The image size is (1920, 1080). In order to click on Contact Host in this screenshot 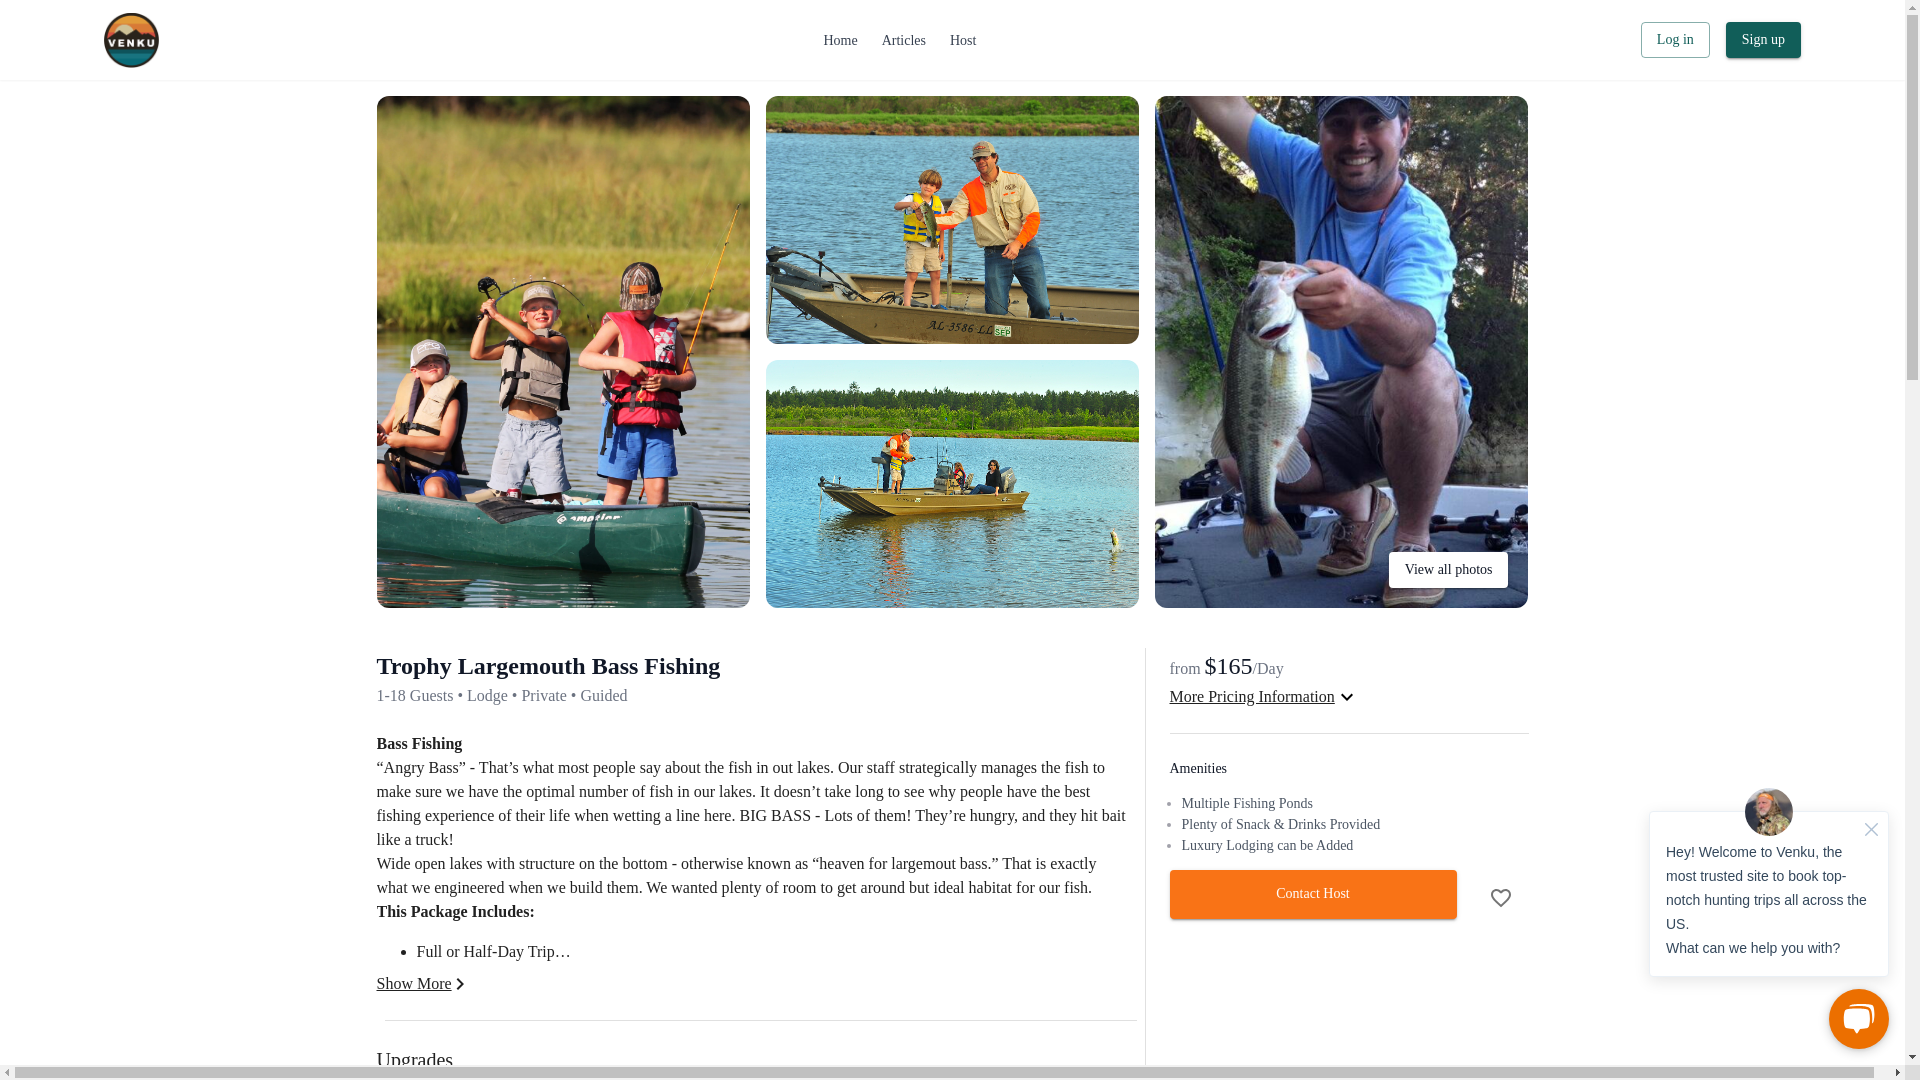, I will do `click(1313, 894)`.